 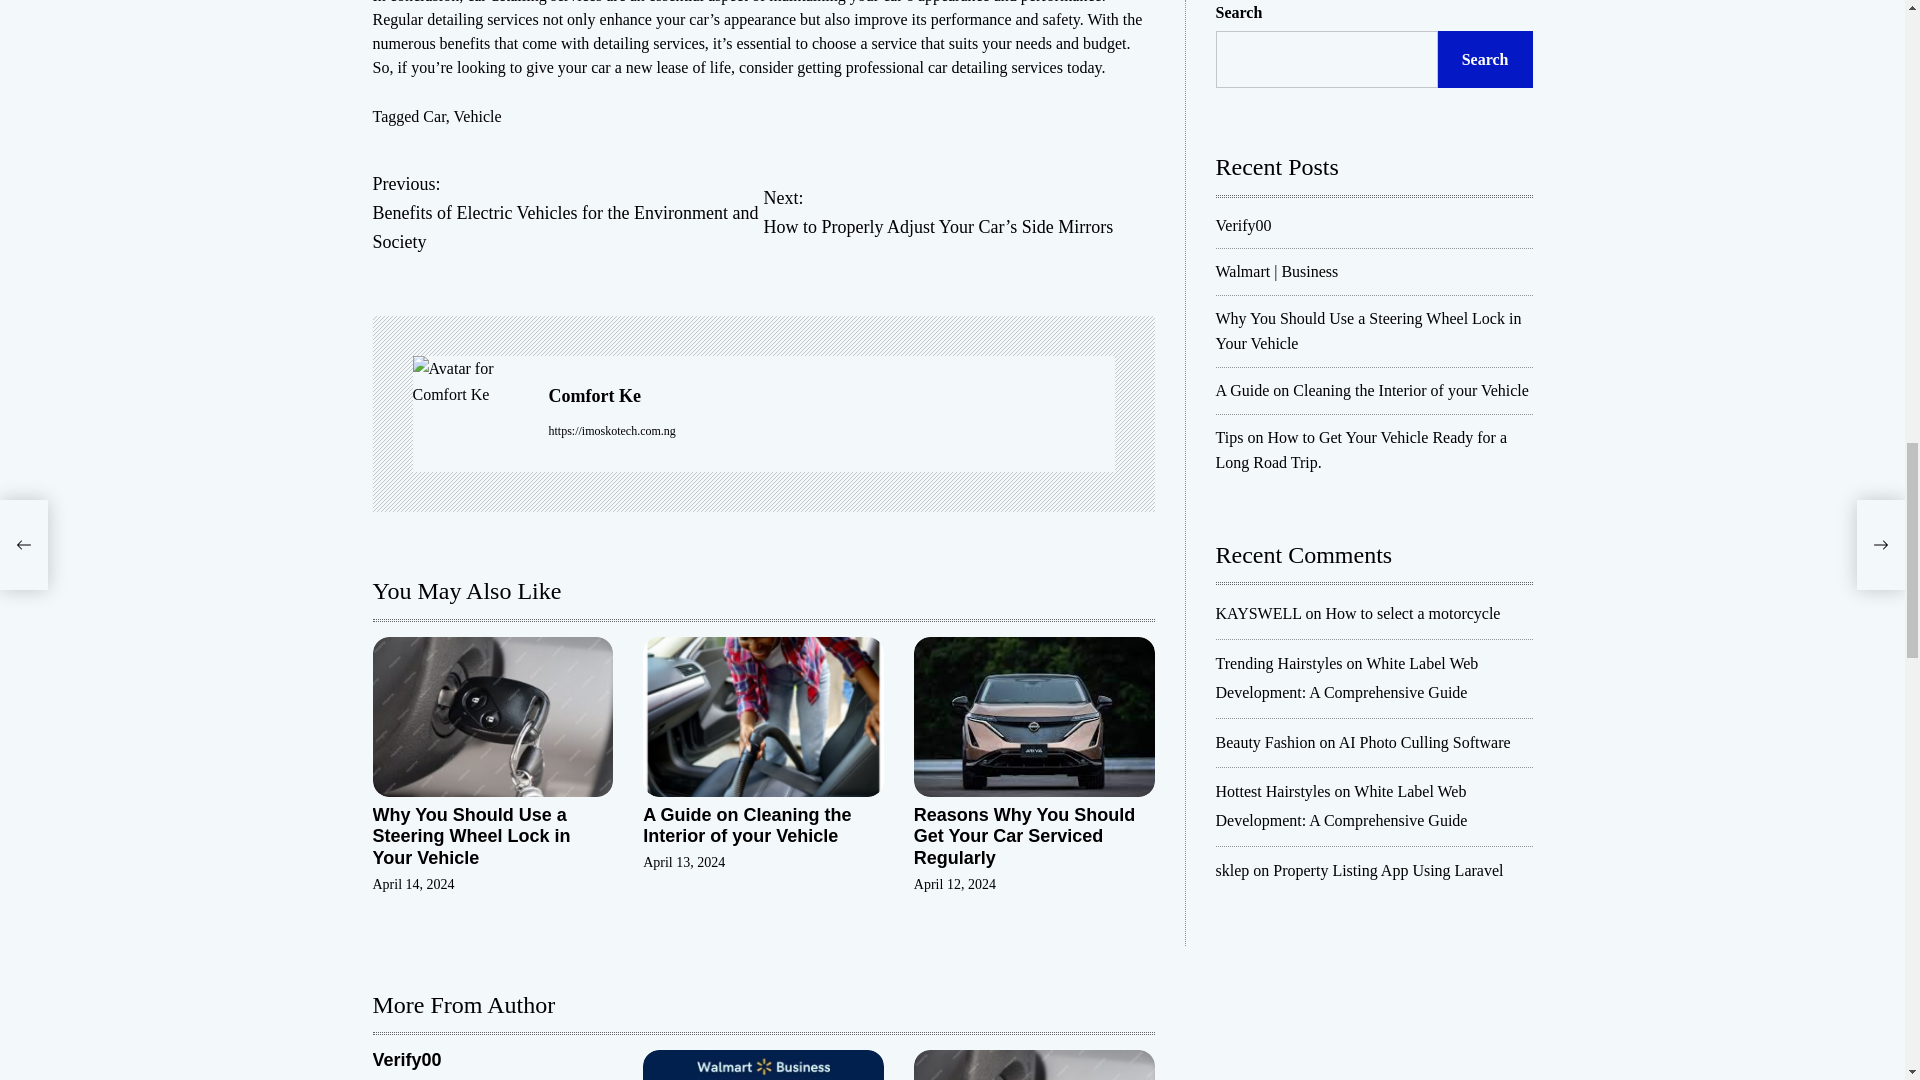 I want to click on Vehicle, so click(x=477, y=116).